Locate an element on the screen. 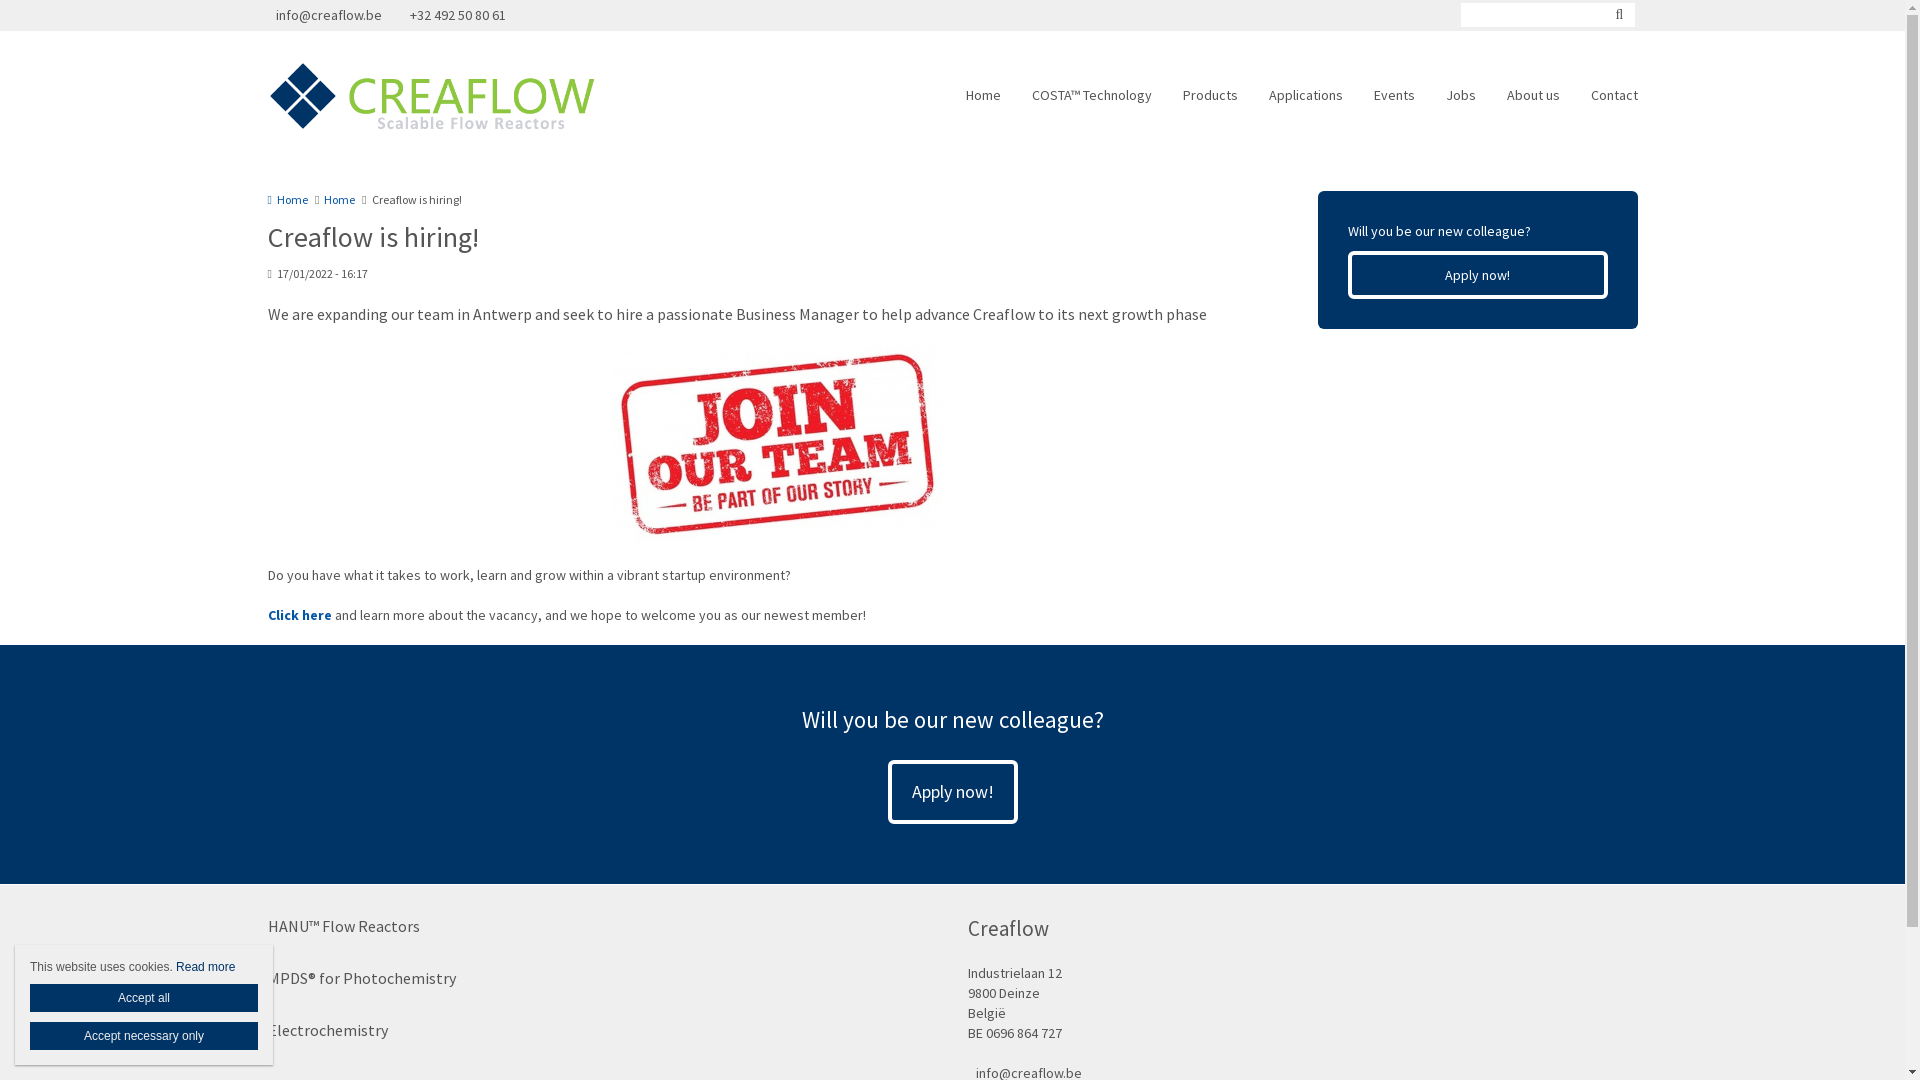 This screenshot has width=1920, height=1080. Events is located at coordinates (1394, 96).